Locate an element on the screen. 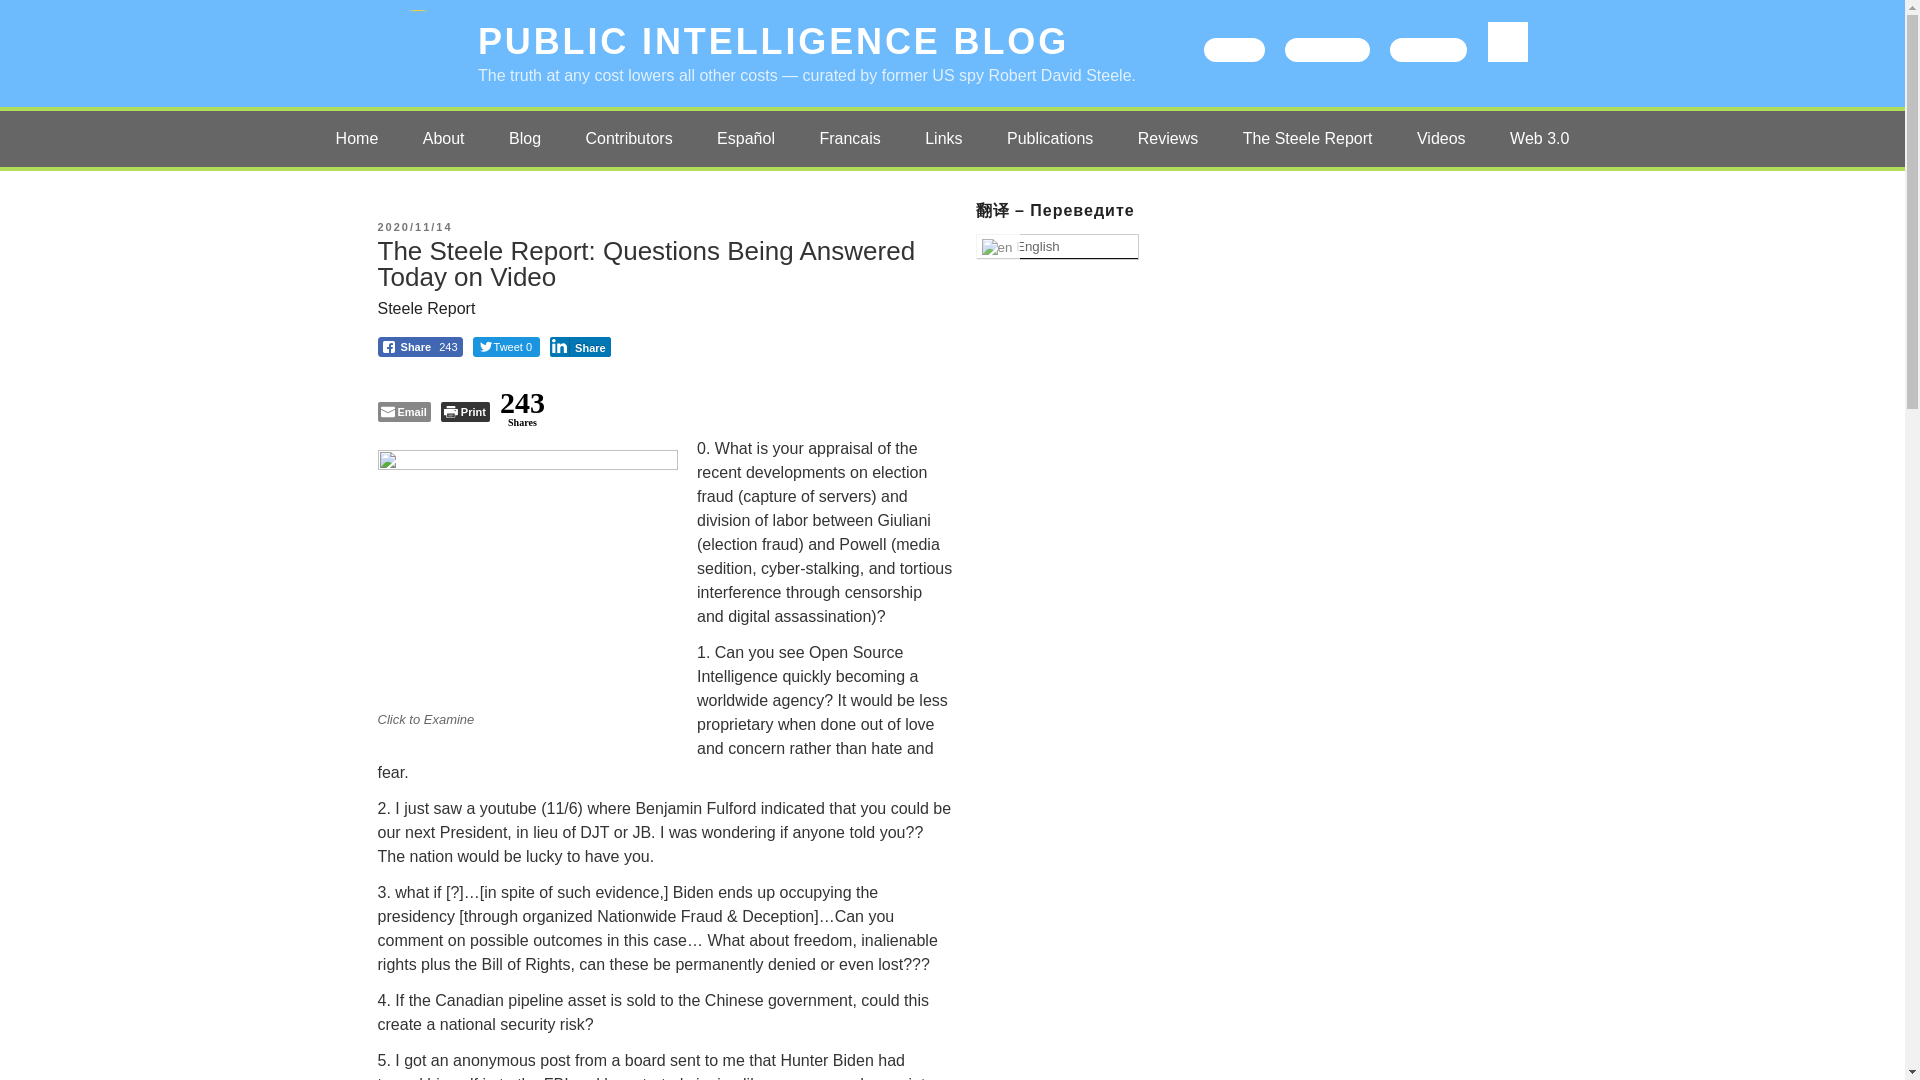 The height and width of the screenshot is (1080, 1920). Email is located at coordinates (404, 412).